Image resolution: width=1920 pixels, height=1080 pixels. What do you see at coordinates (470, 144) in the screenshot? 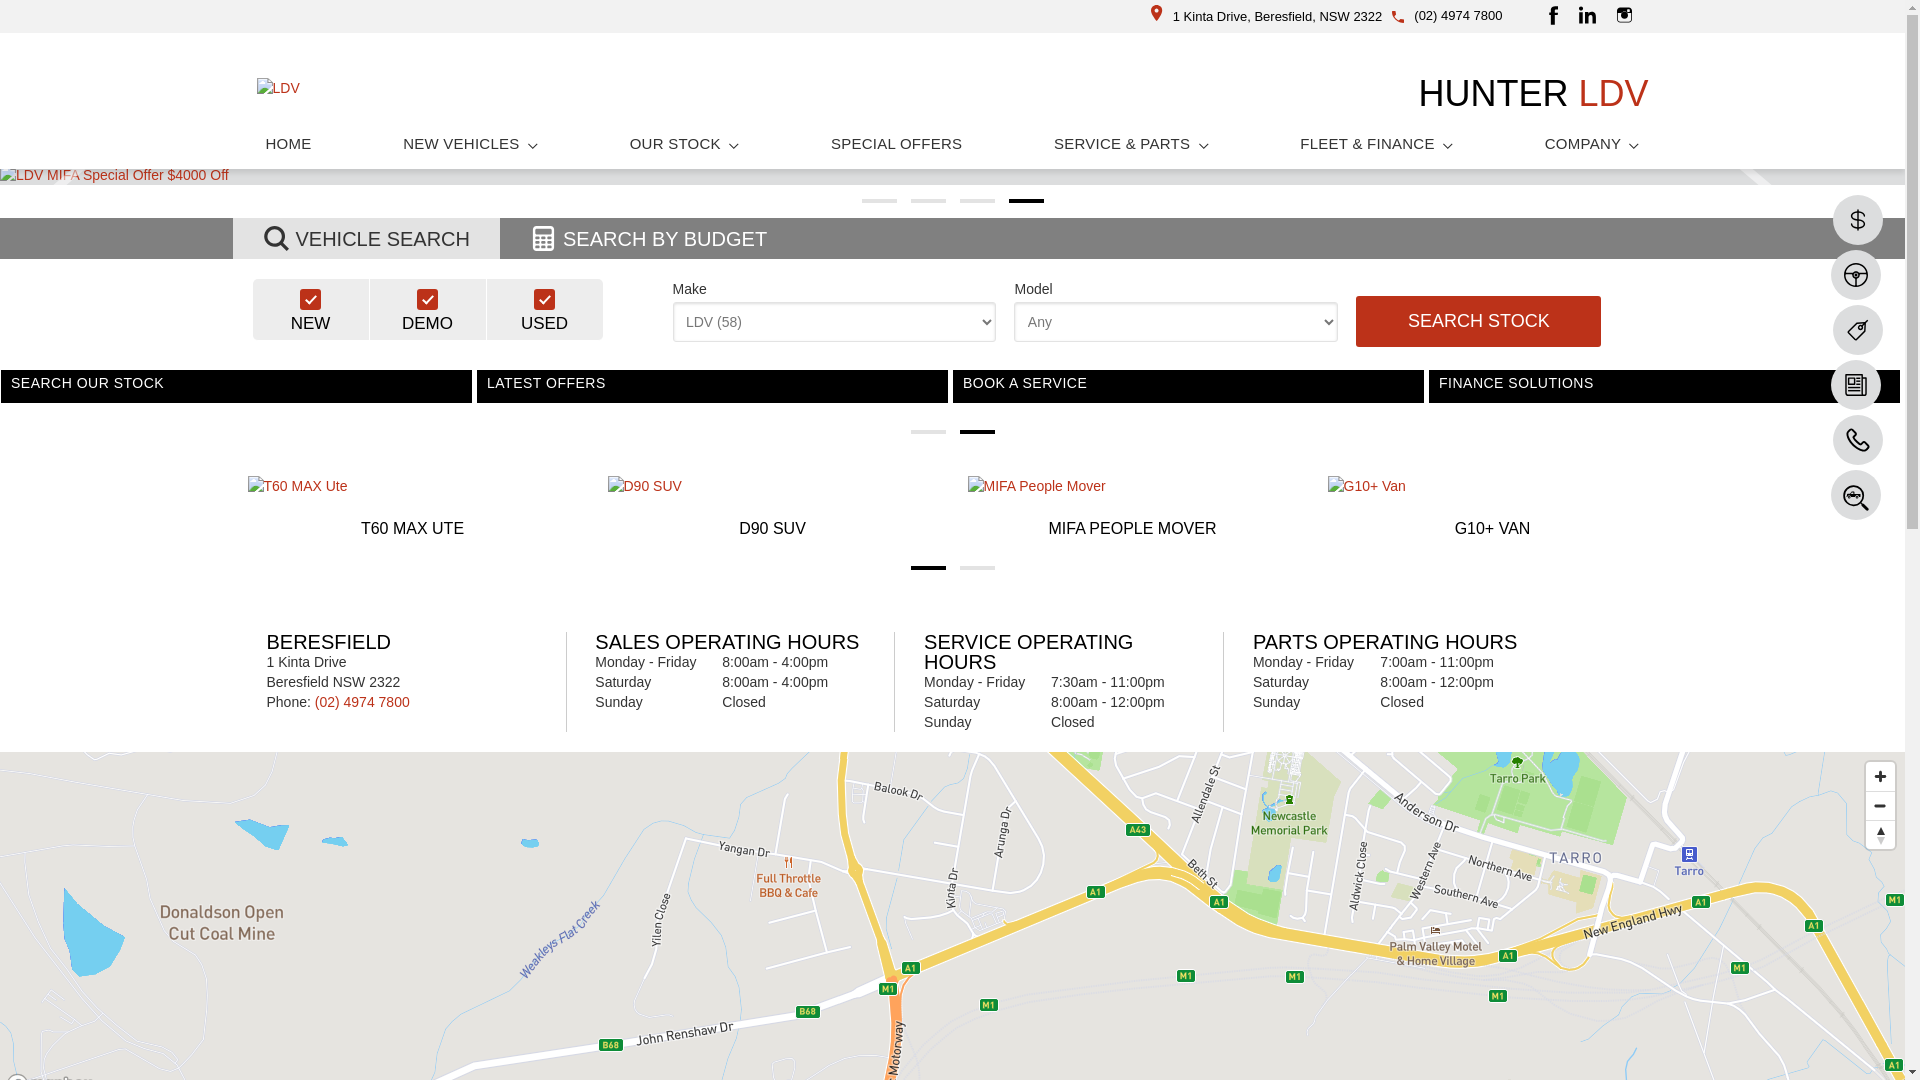
I see `NEW VEHICLES` at bounding box center [470, 144].